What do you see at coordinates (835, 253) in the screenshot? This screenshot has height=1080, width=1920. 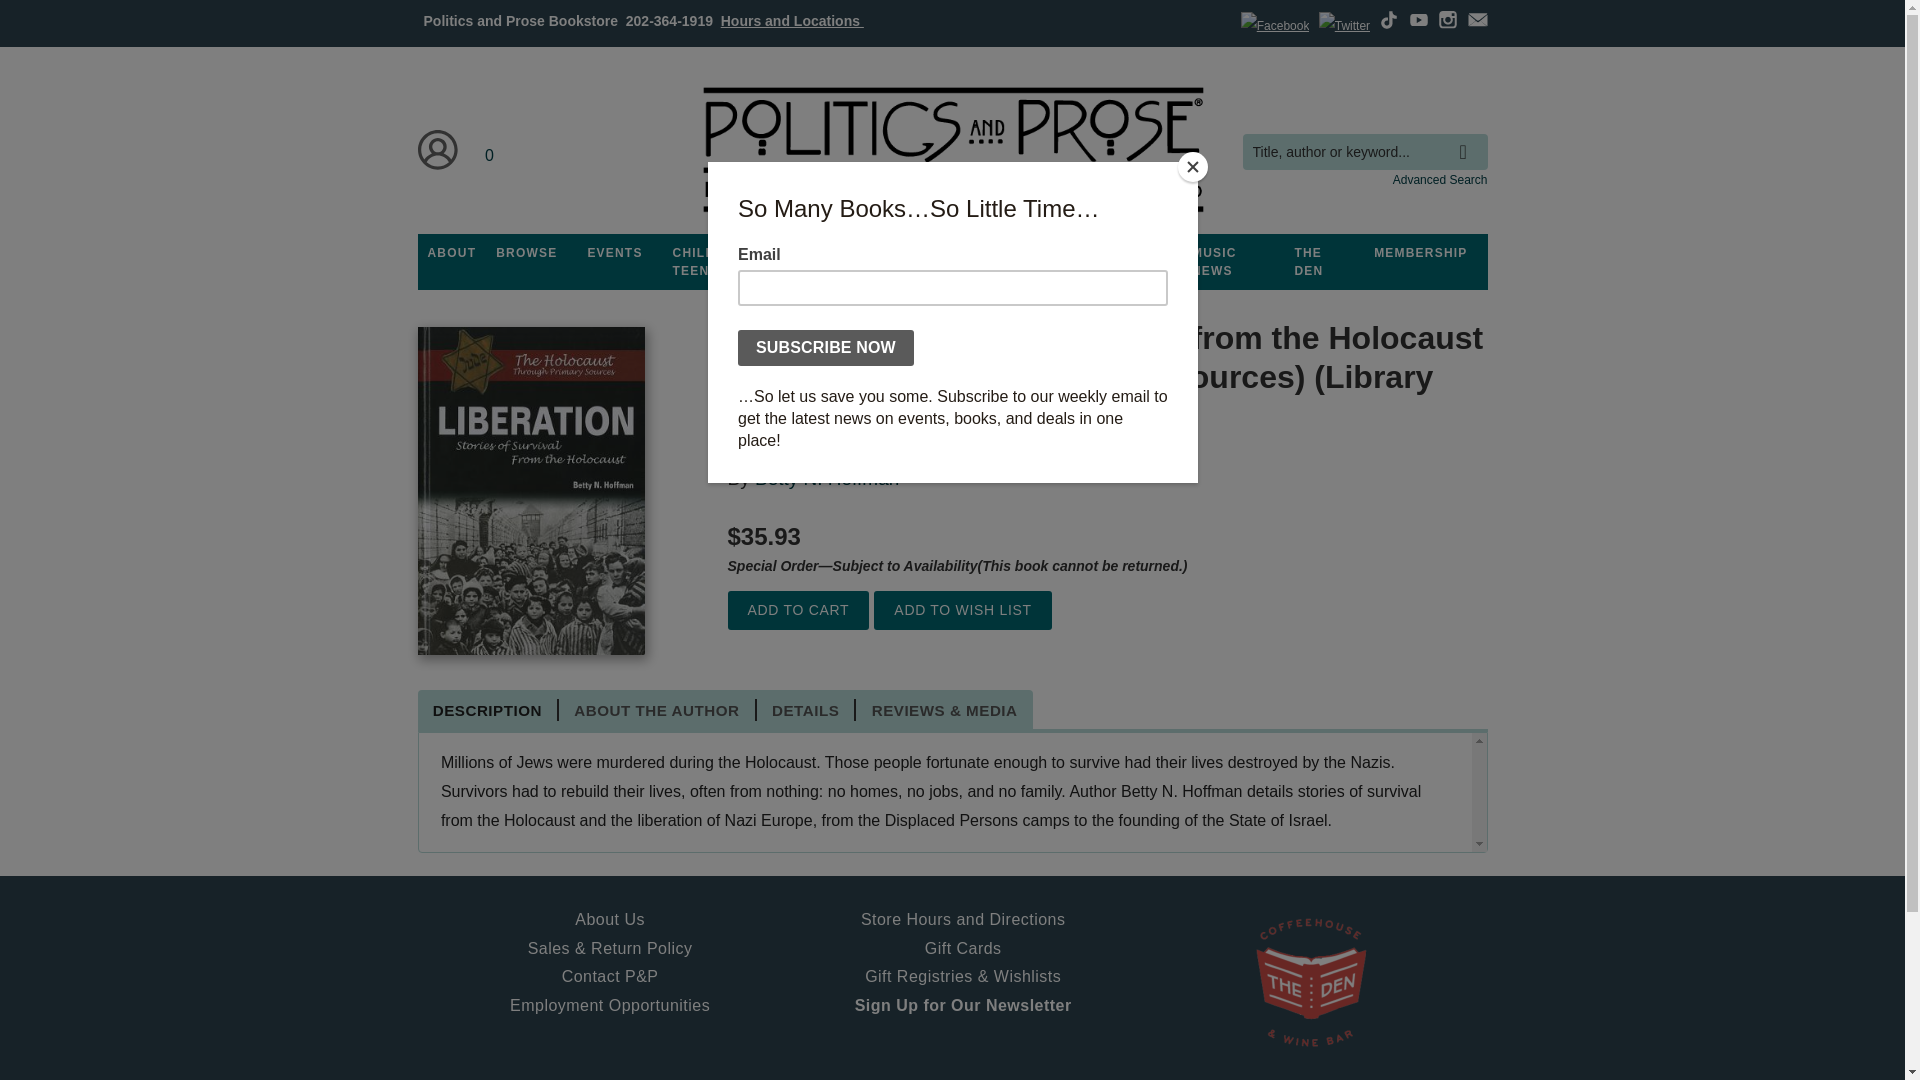 I see `See information about our programs` at bounding box center [835, 253].